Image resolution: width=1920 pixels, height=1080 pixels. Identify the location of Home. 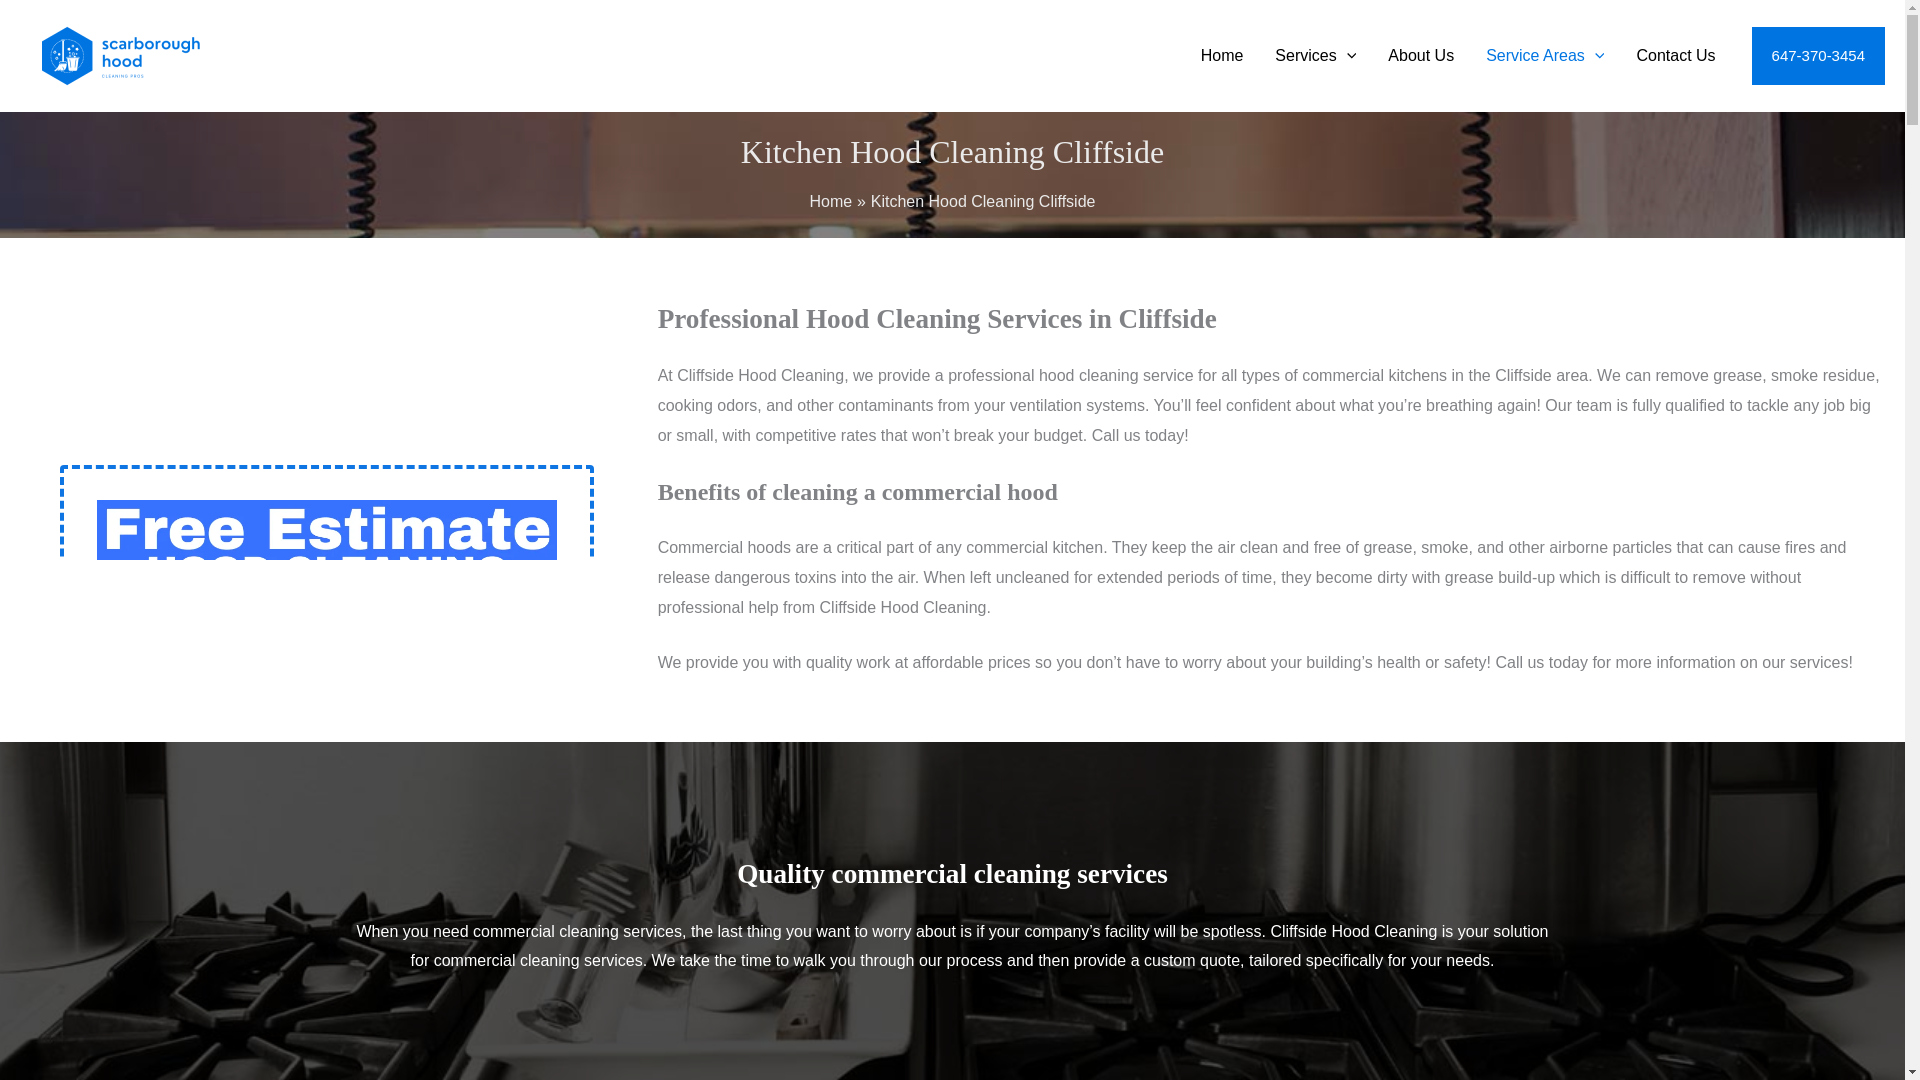
(1222, 55).